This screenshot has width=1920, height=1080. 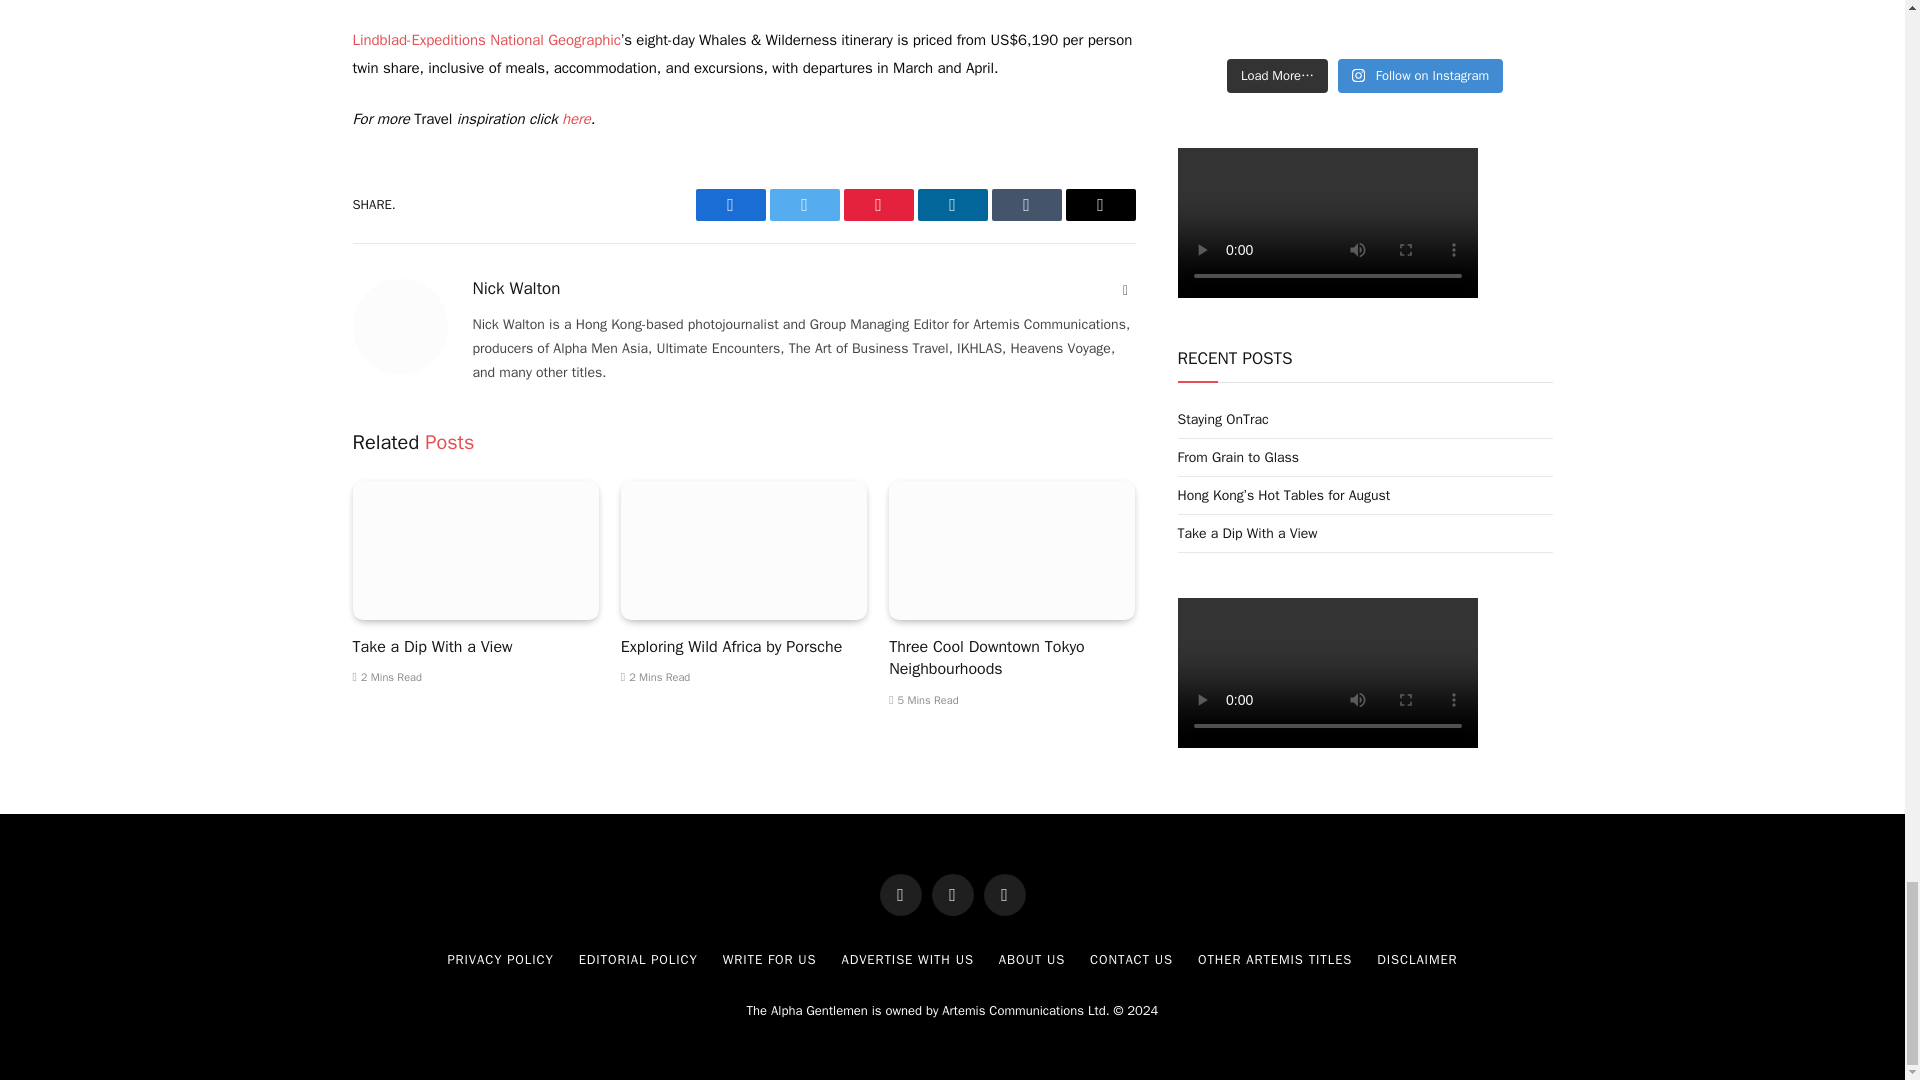 What do you see at coordinates (744, 550) in the screenshot?
I see `Exploring Wild Africa by Porsche` at bounding box center [744, 550].